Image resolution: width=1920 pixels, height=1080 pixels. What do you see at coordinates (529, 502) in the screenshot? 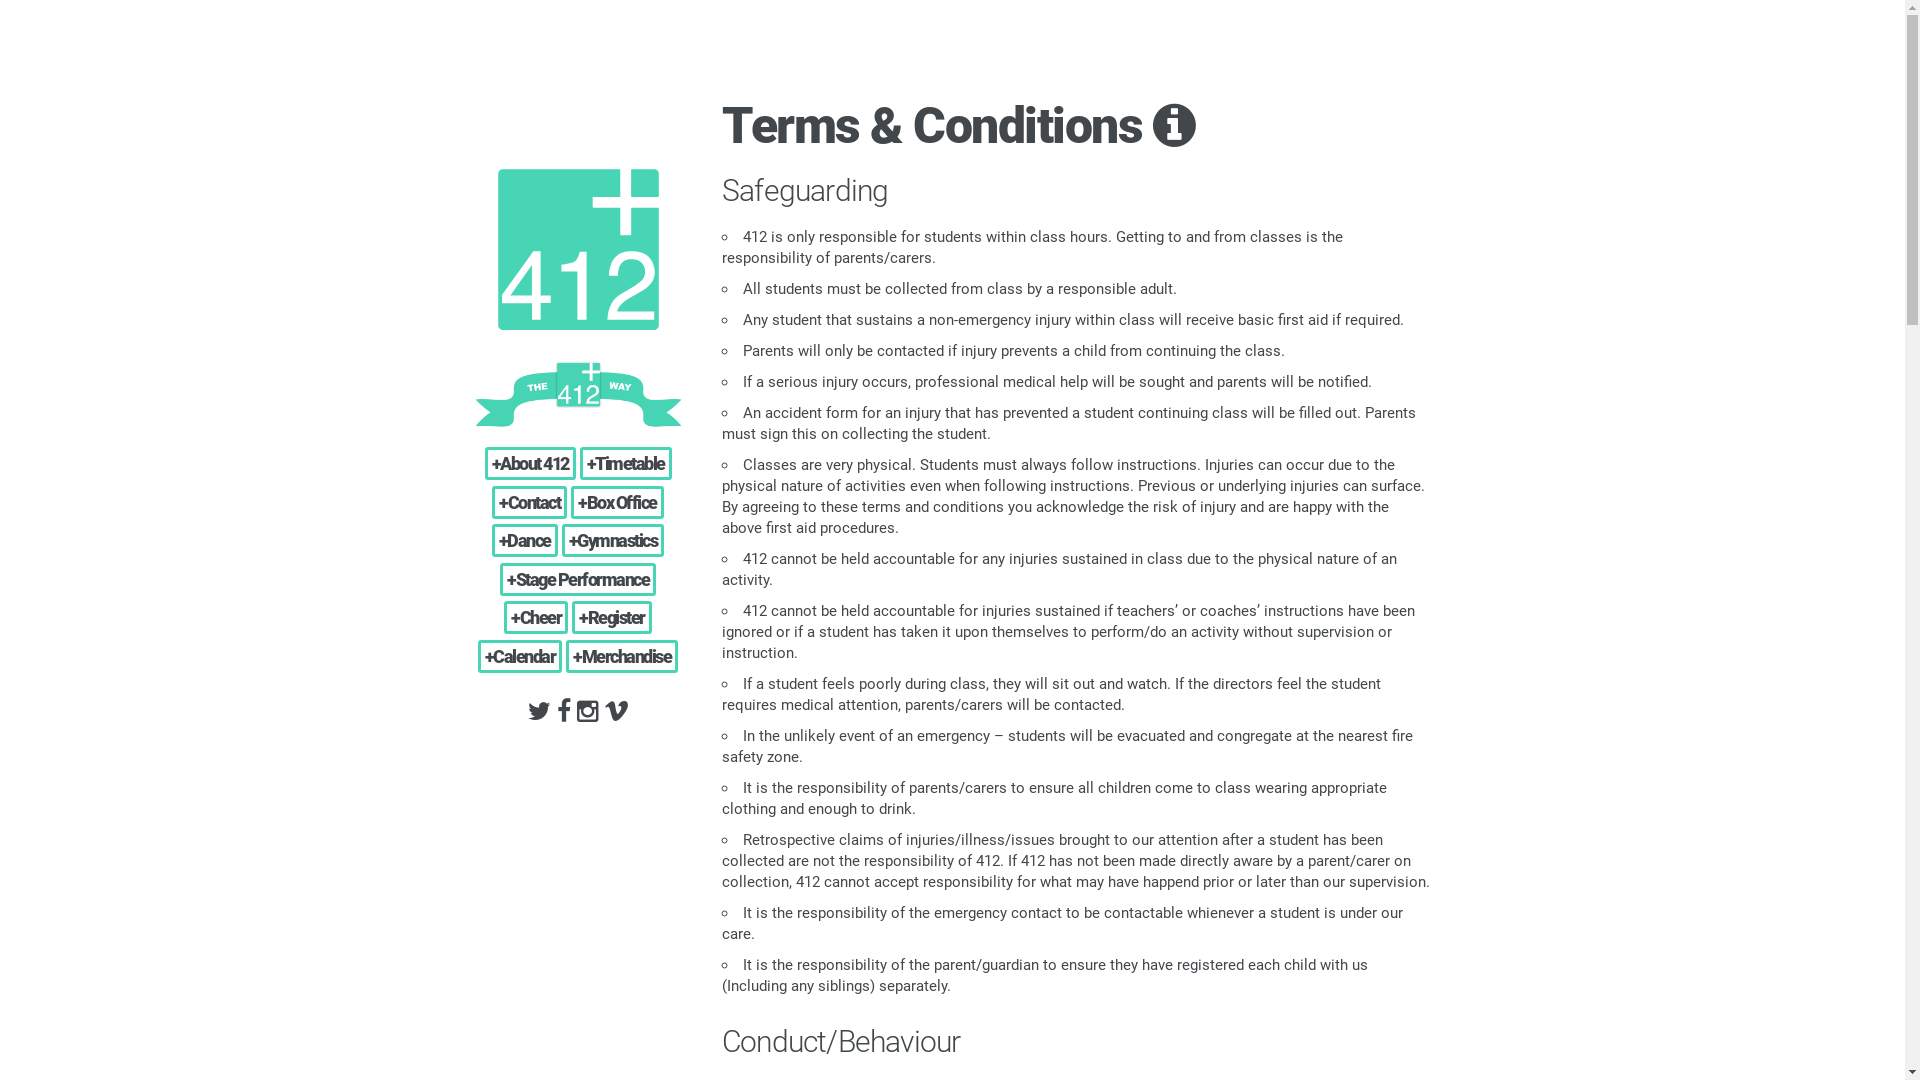
I see `+Contact` at bounding box center [529, 502].